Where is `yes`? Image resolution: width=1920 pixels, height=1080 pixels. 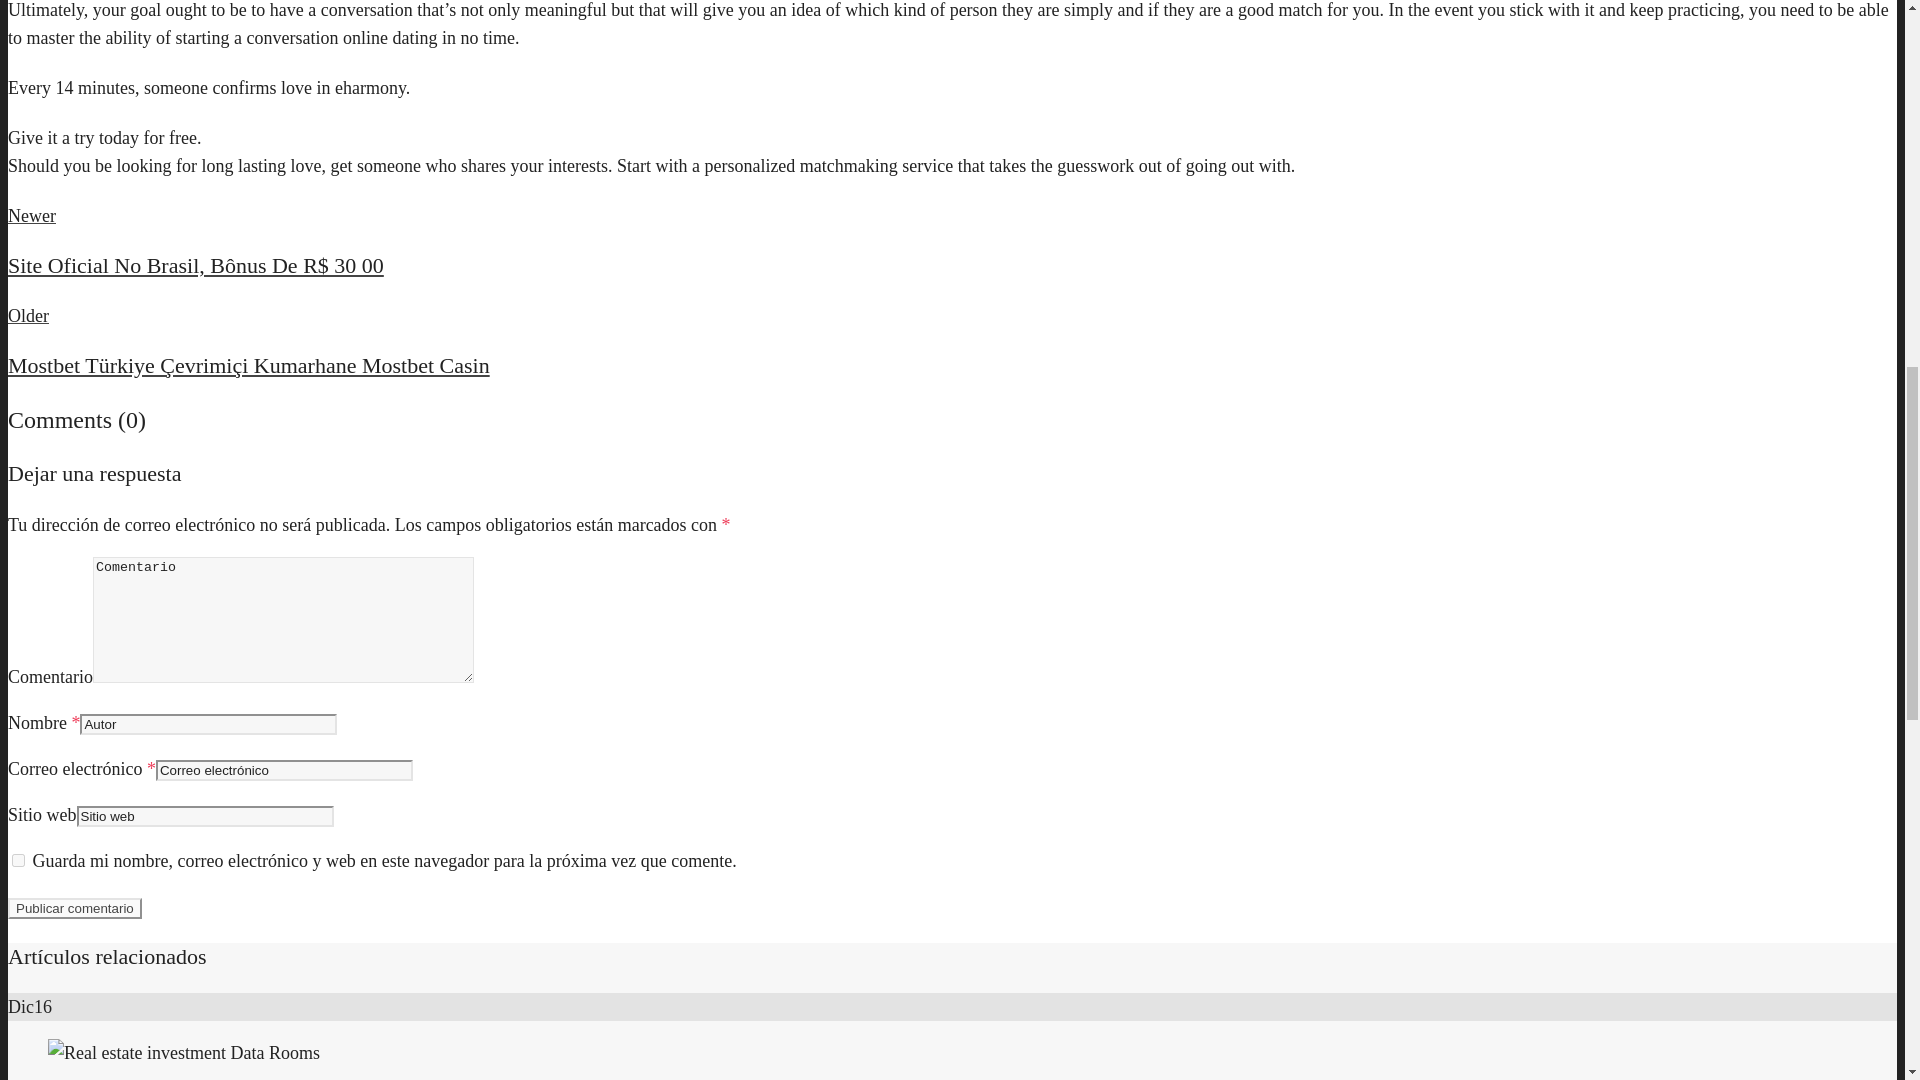
yes is located at coordinates (18, 860).